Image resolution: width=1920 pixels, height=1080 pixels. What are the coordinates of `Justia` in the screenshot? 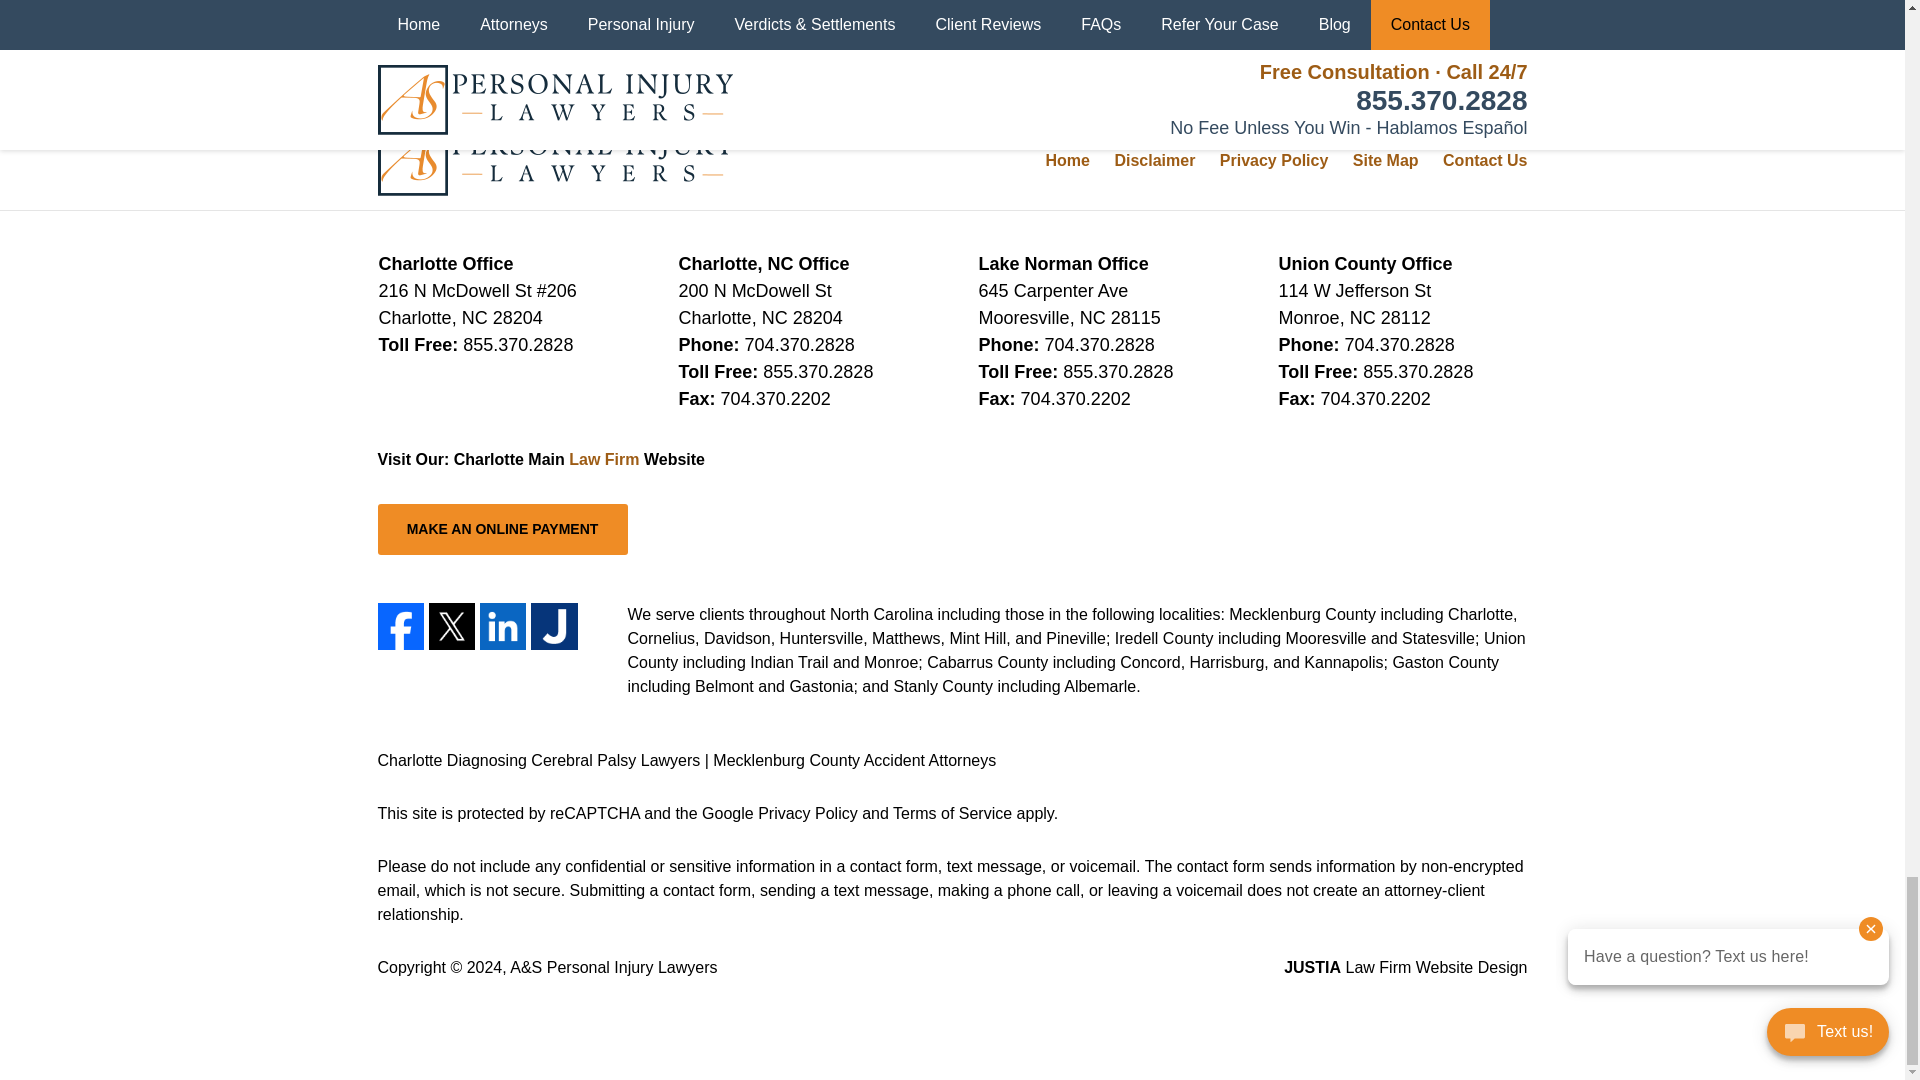 It's located at (554, 626).